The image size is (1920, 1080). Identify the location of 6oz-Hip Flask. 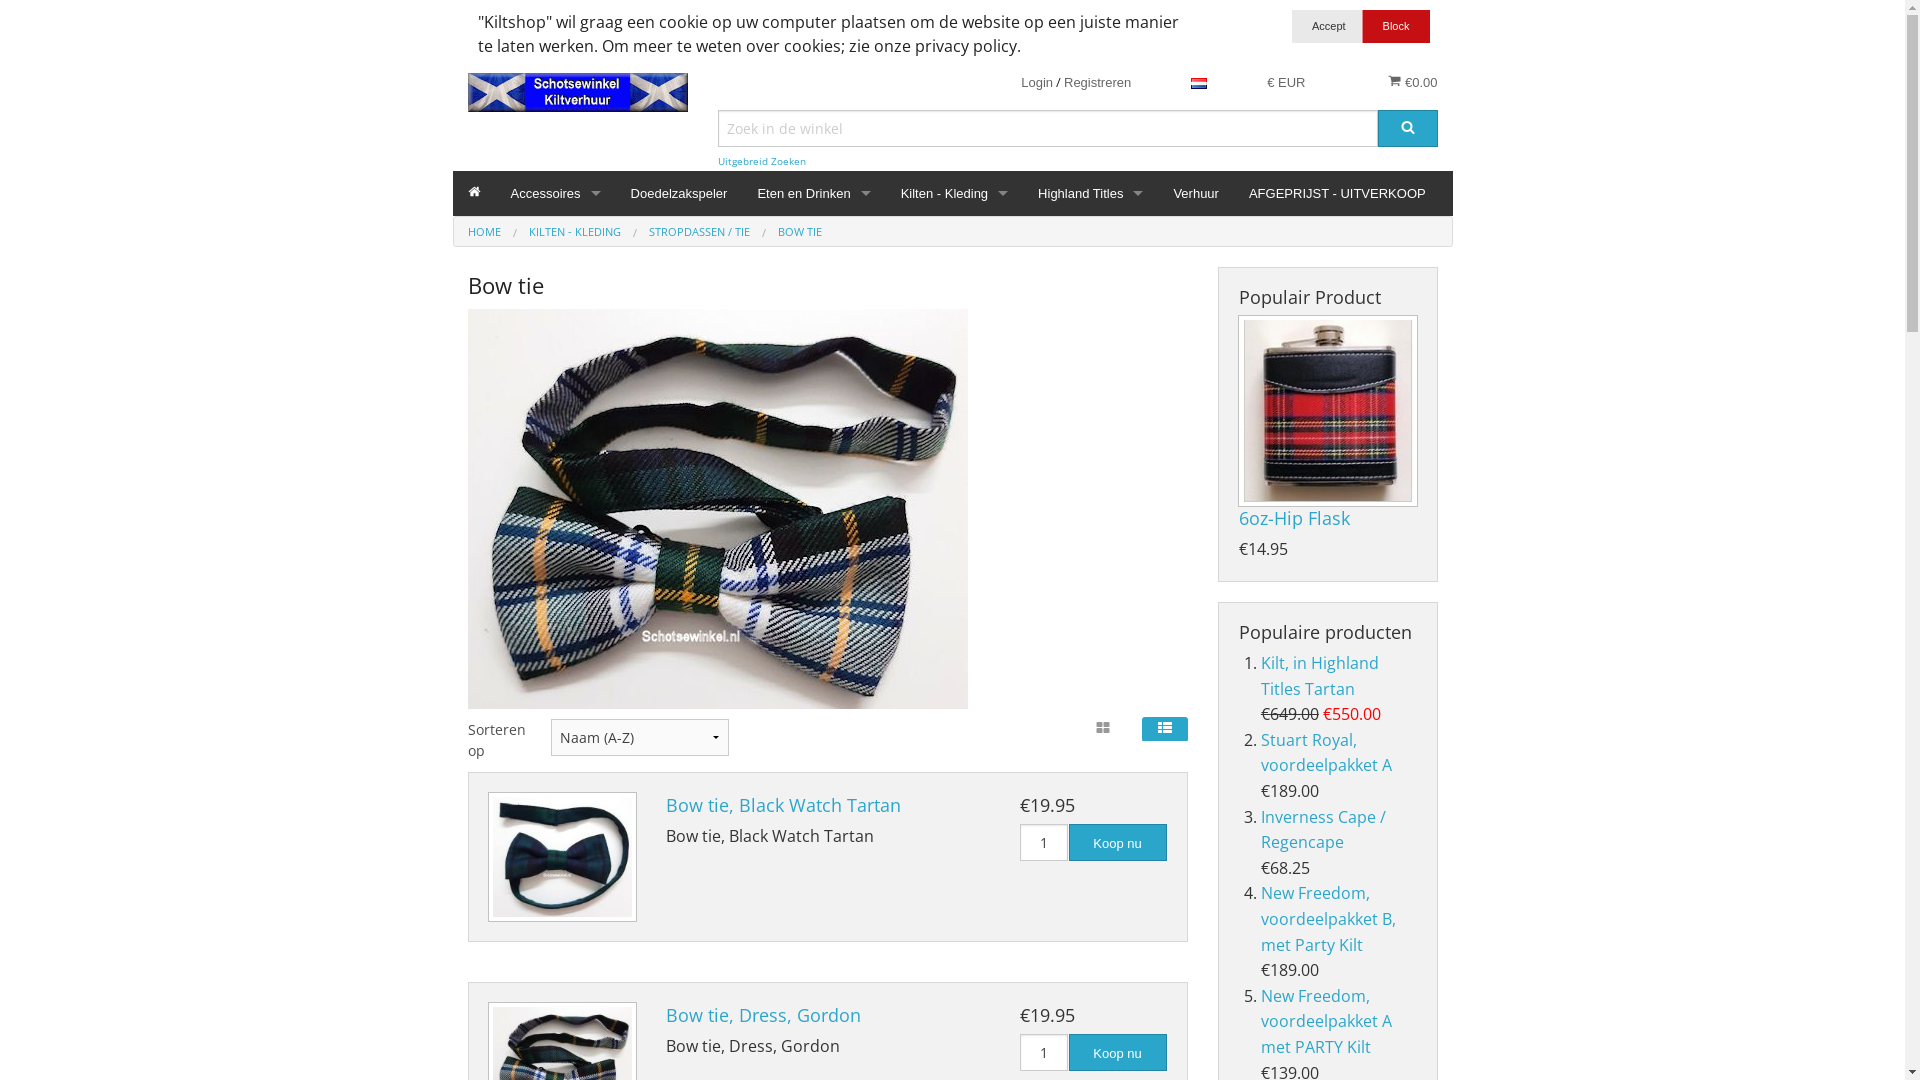
(1327, 411).